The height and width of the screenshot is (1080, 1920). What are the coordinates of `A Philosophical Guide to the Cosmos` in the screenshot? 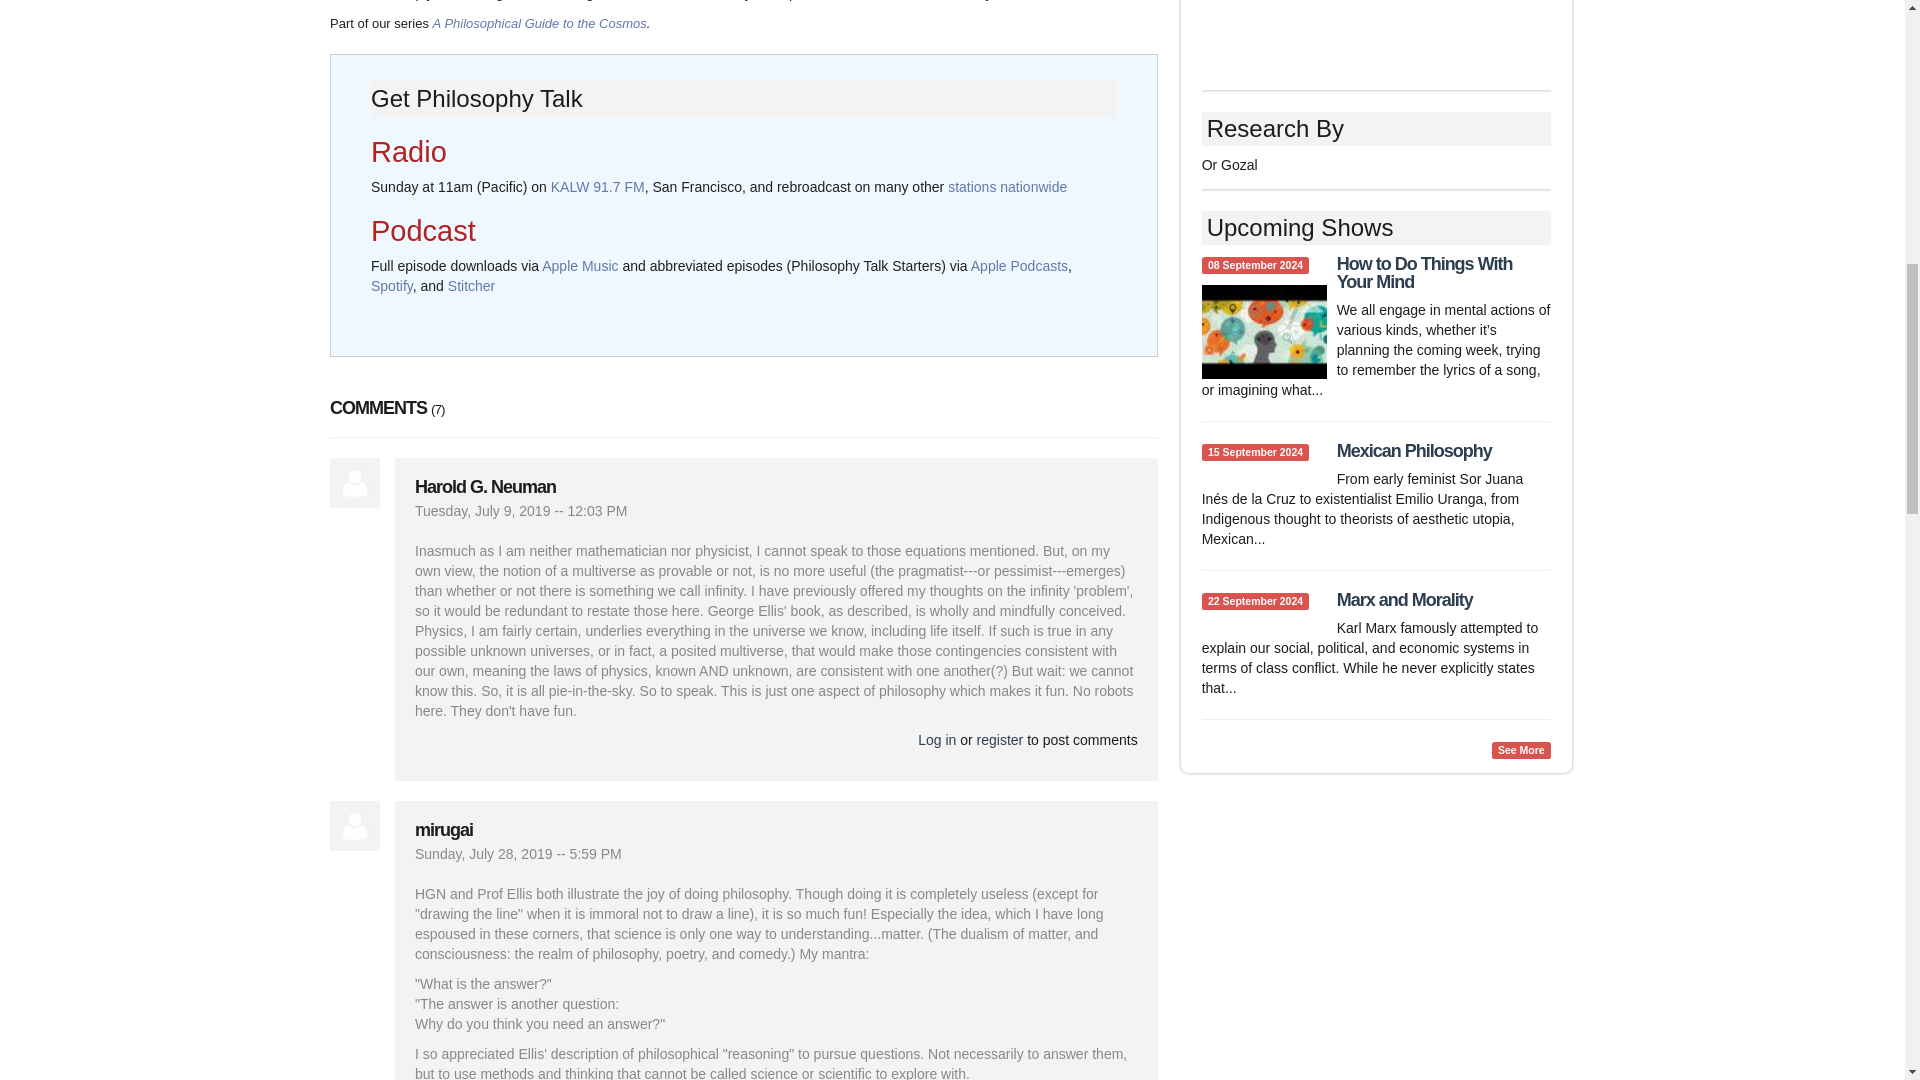 It's located at (540, 24).